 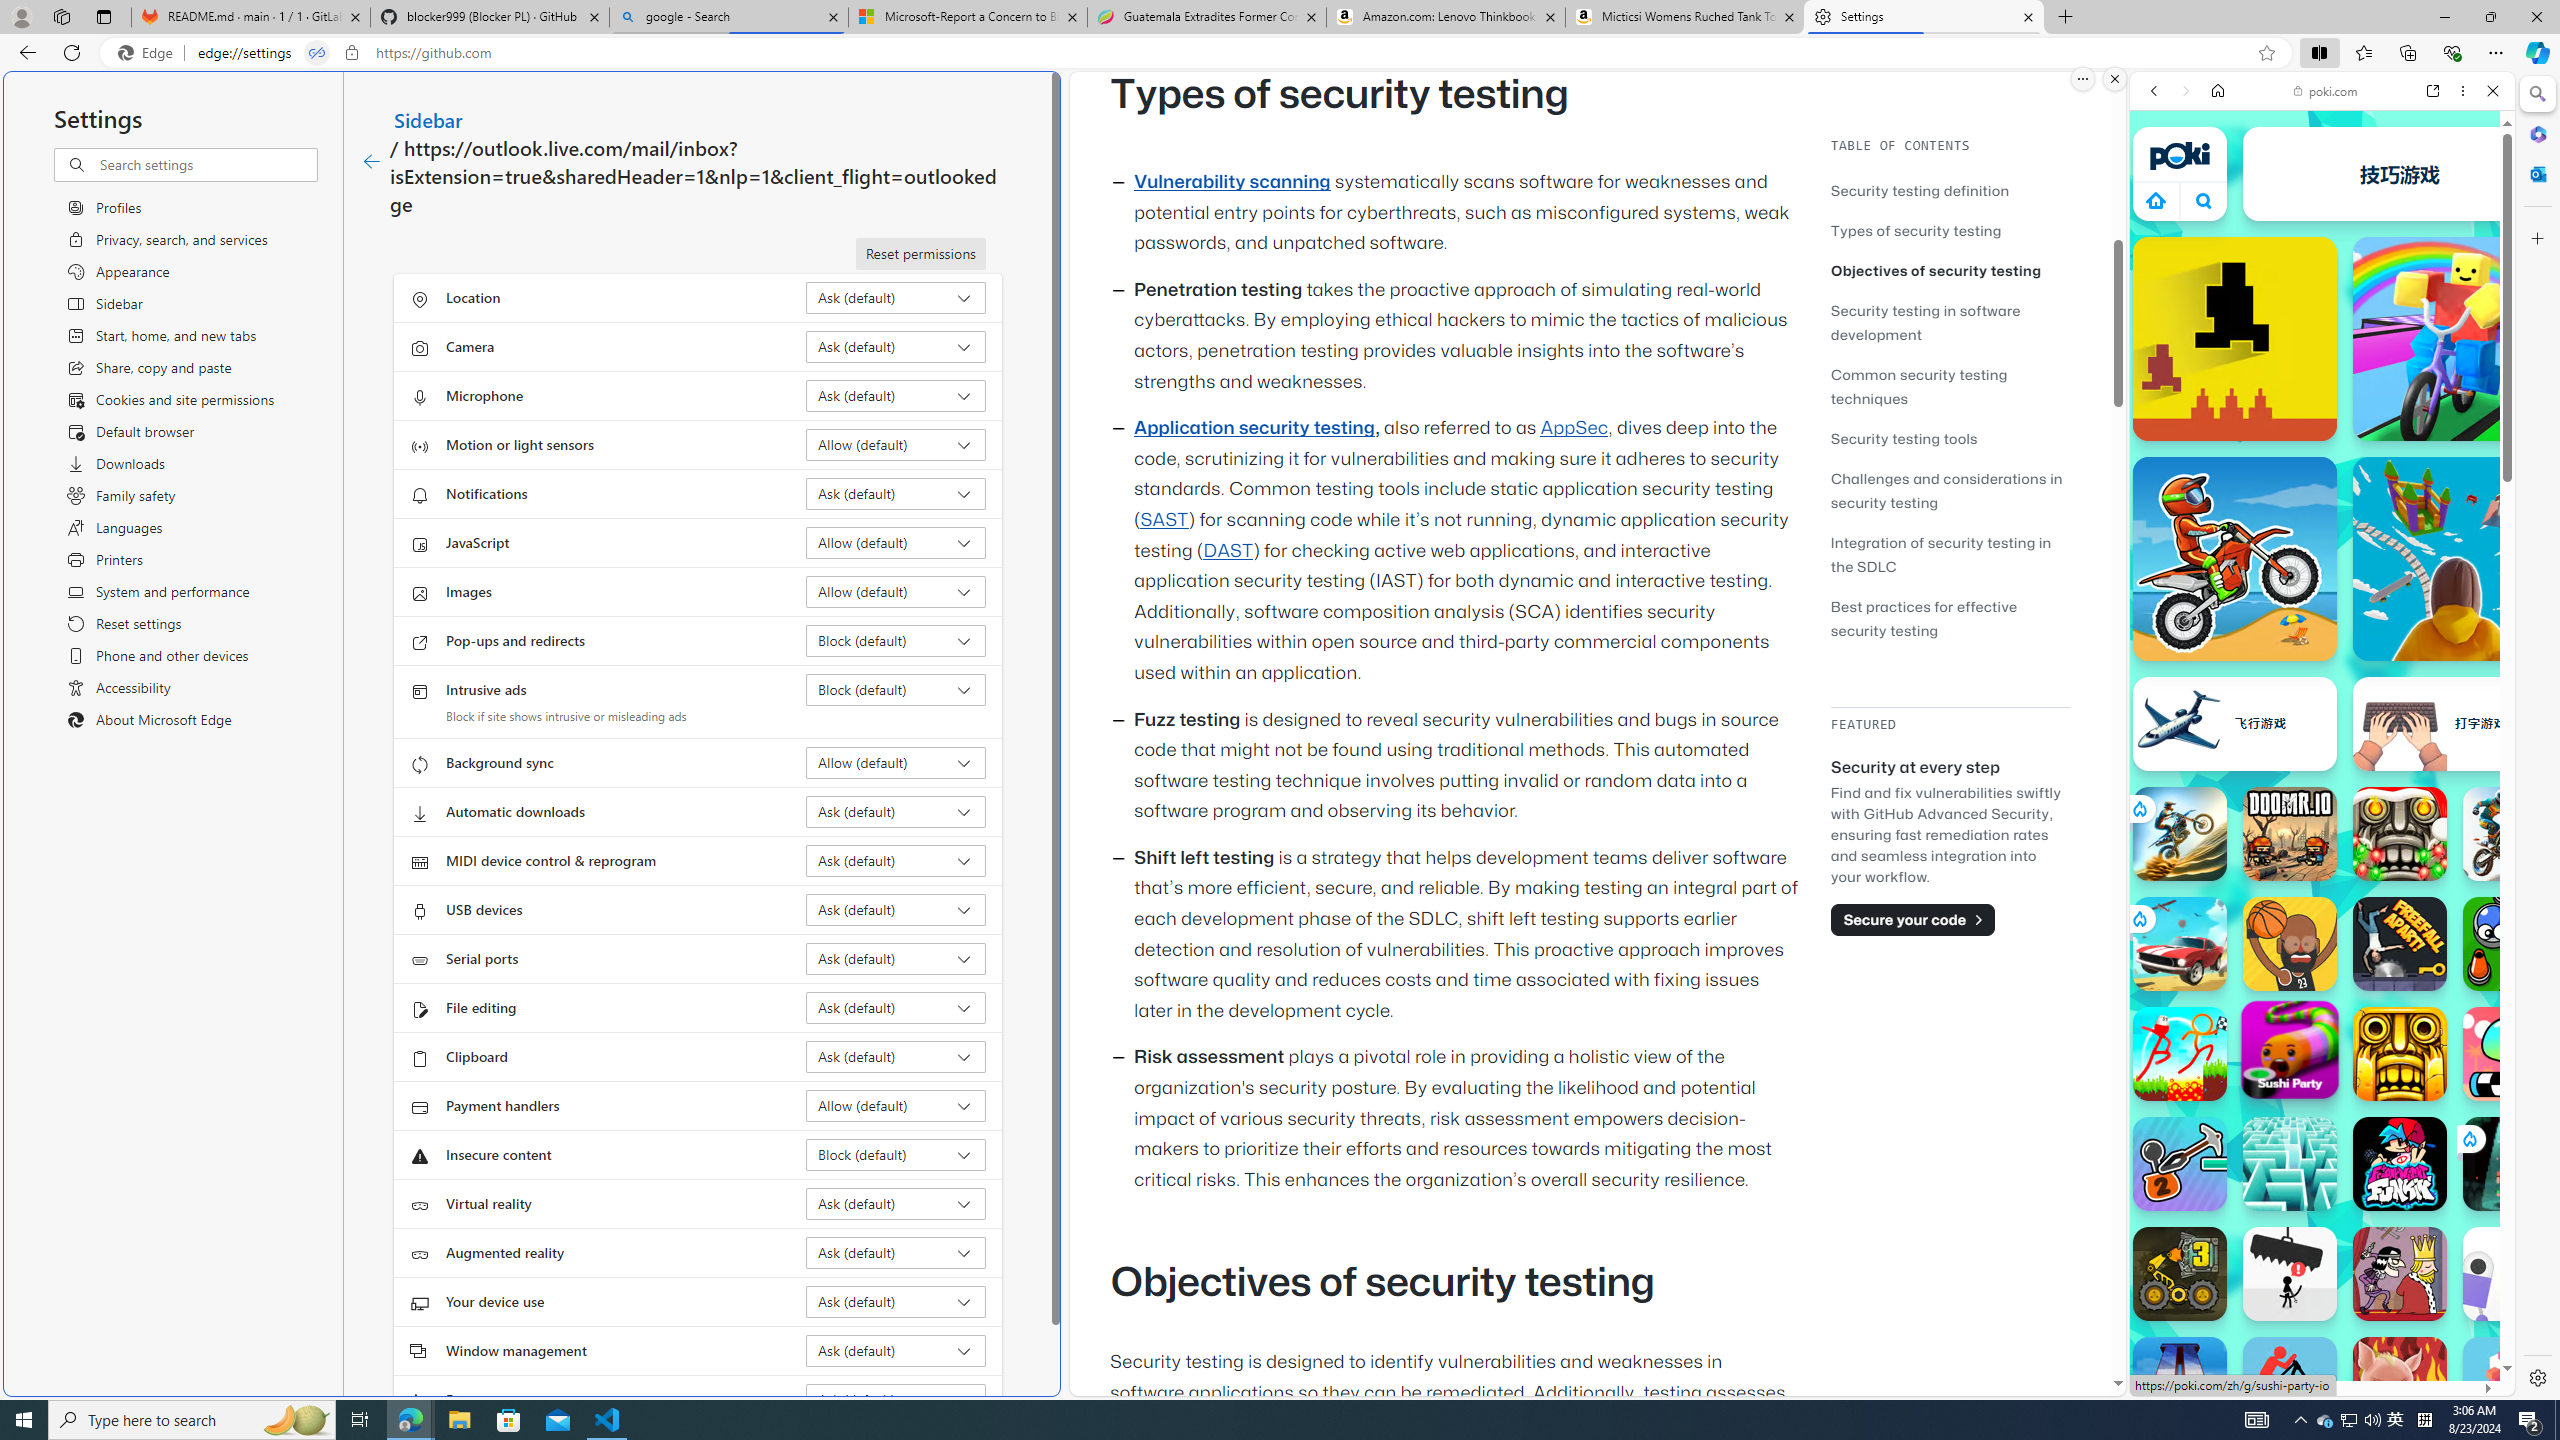 What do you see at coordinates (1946, 490) in the screenshot?
I see `Challenges and considerations in security testing` at bounding box center [1946, 490].